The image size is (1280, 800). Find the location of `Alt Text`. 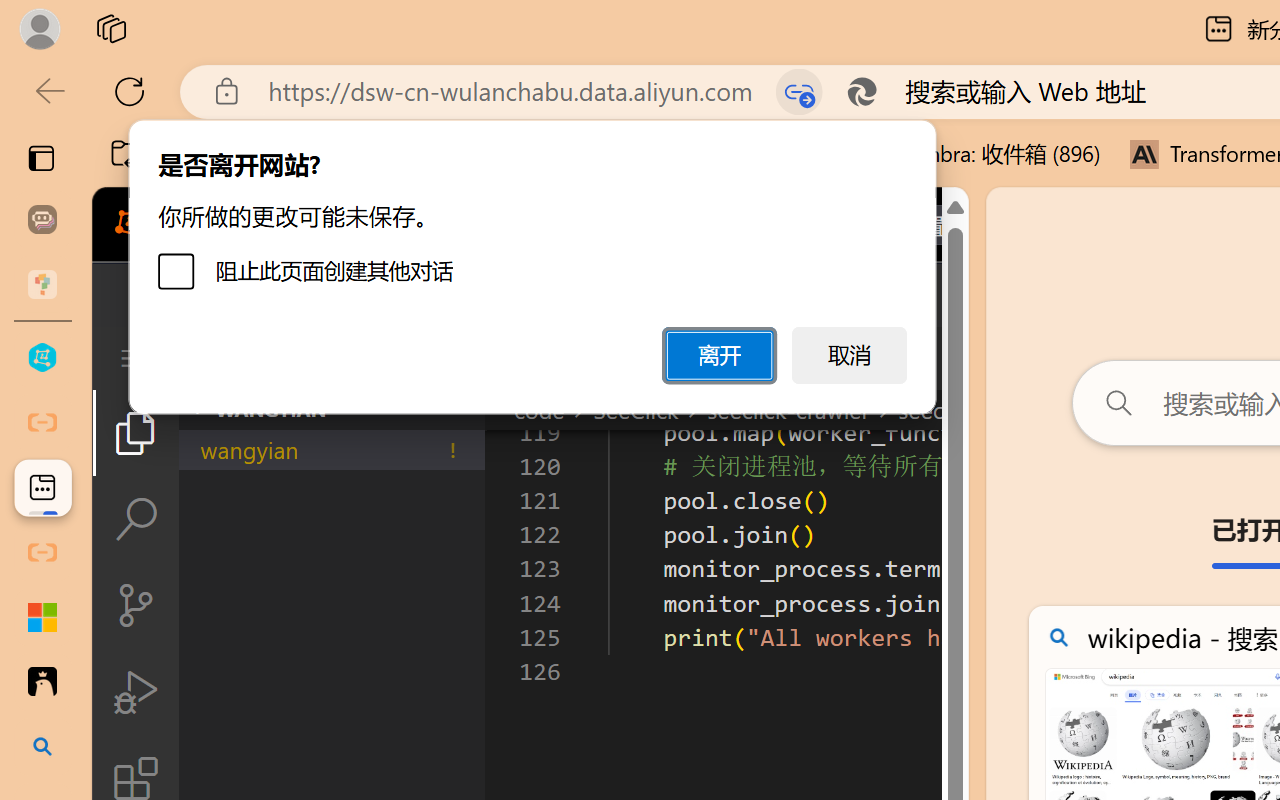

Alt Text is located at coordinates (582, 114).